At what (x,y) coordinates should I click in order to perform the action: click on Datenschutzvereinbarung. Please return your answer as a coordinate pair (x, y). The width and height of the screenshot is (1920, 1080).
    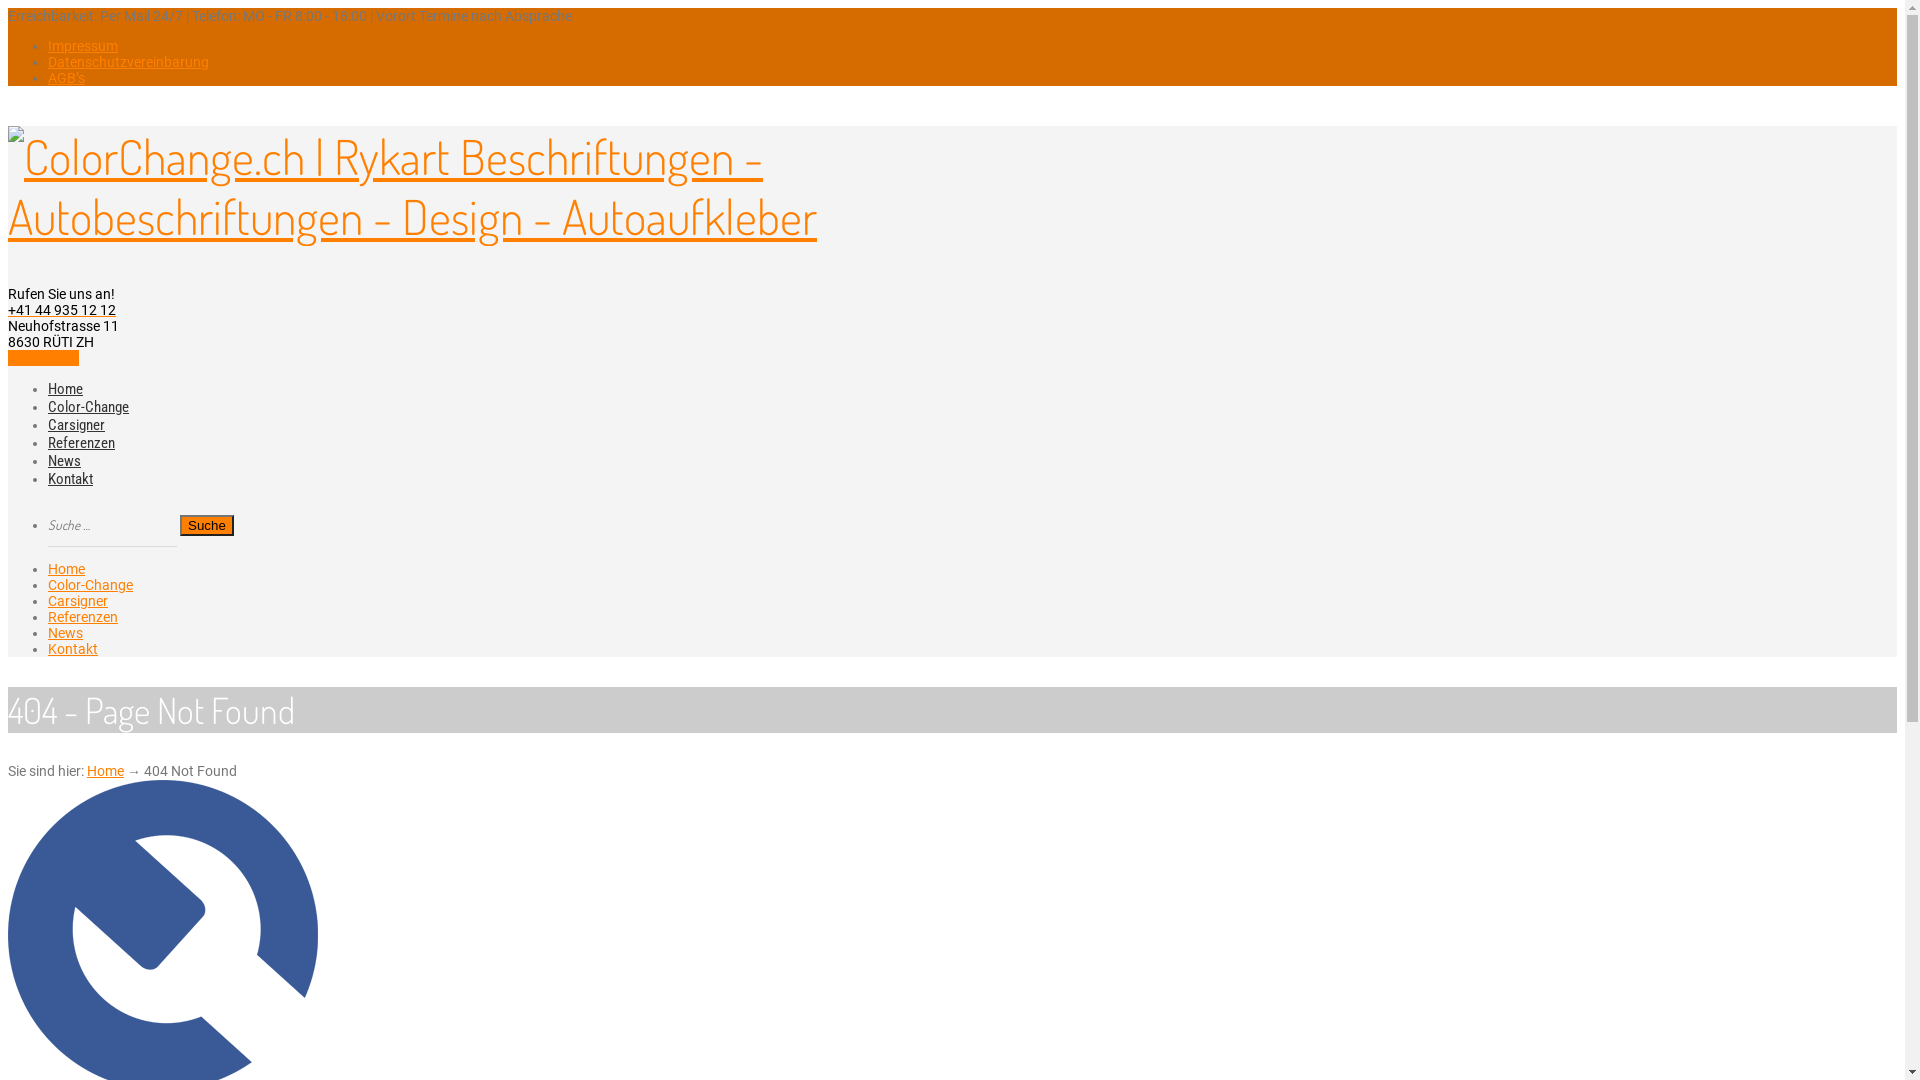
    Looking at the image, I should click on (128, 62).